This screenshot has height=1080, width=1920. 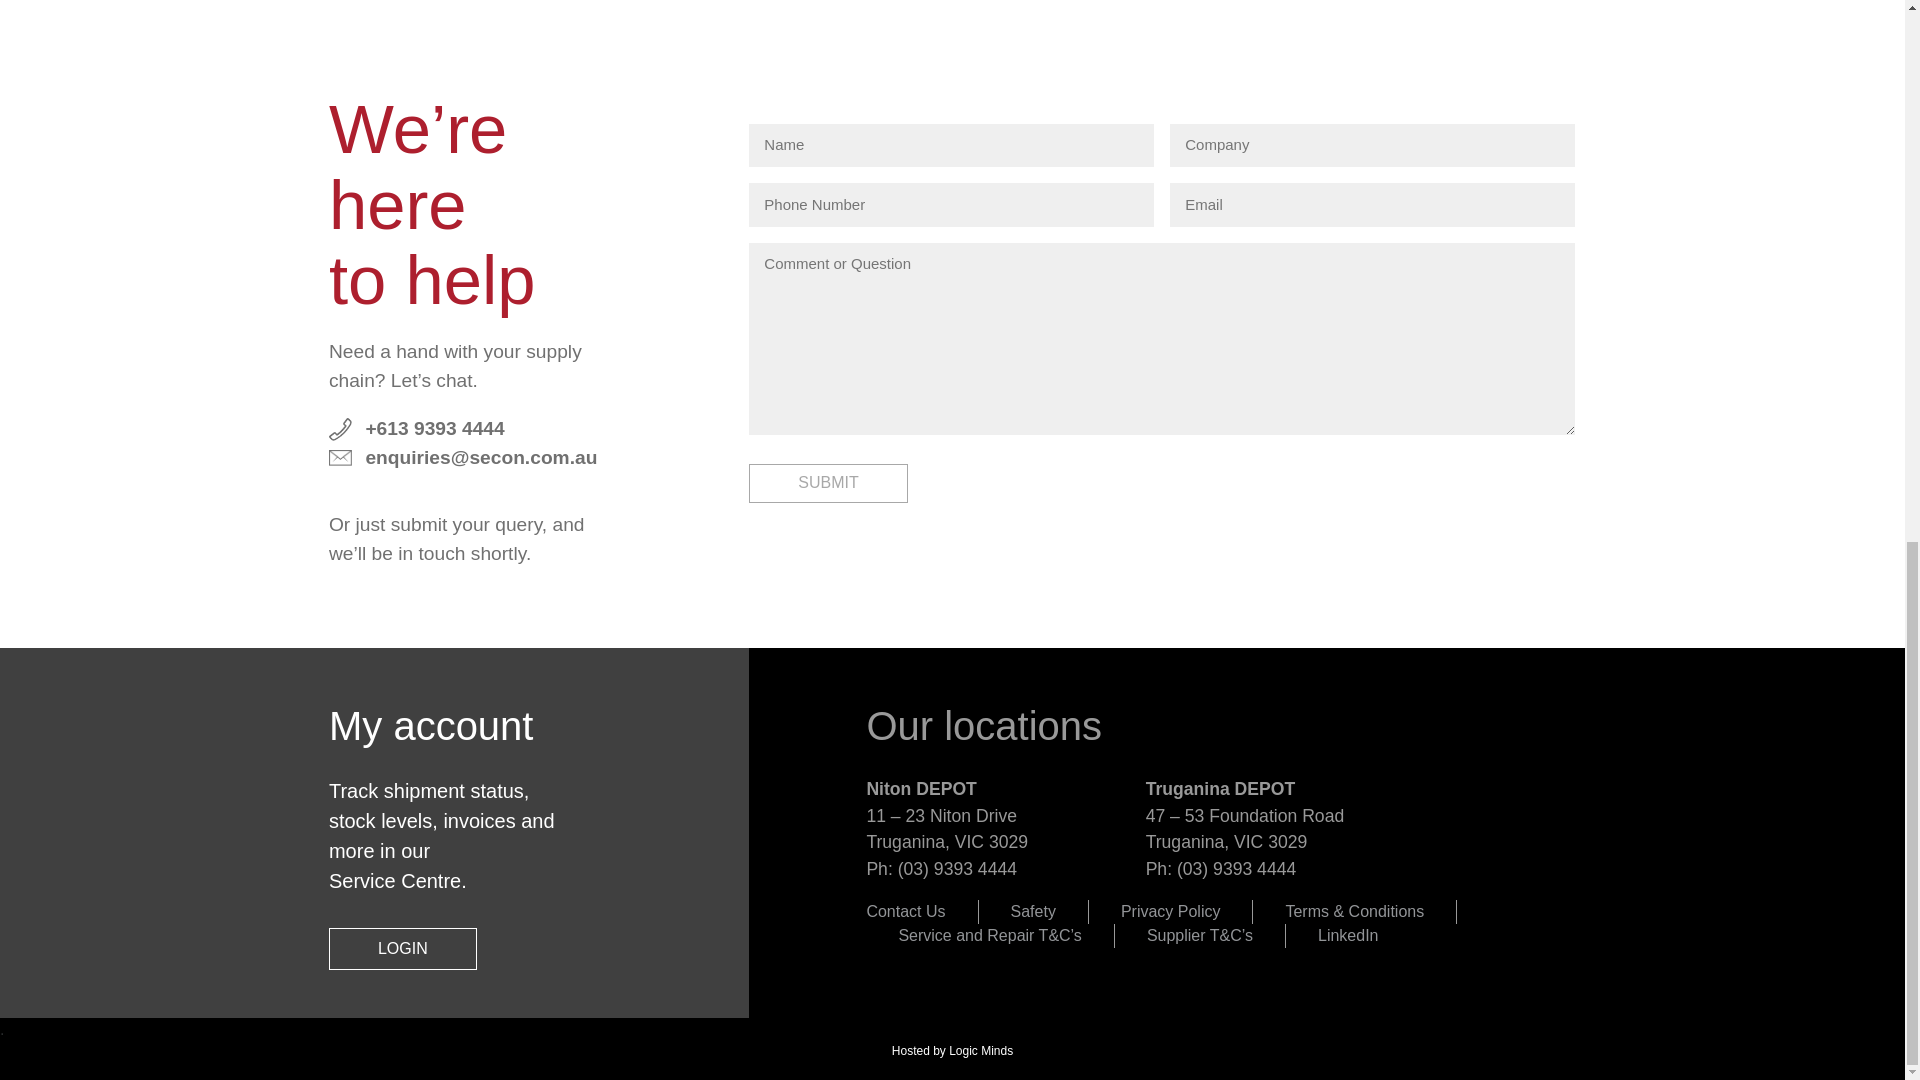 I want to click on Logic Minds, so click(x=980, y=1051).